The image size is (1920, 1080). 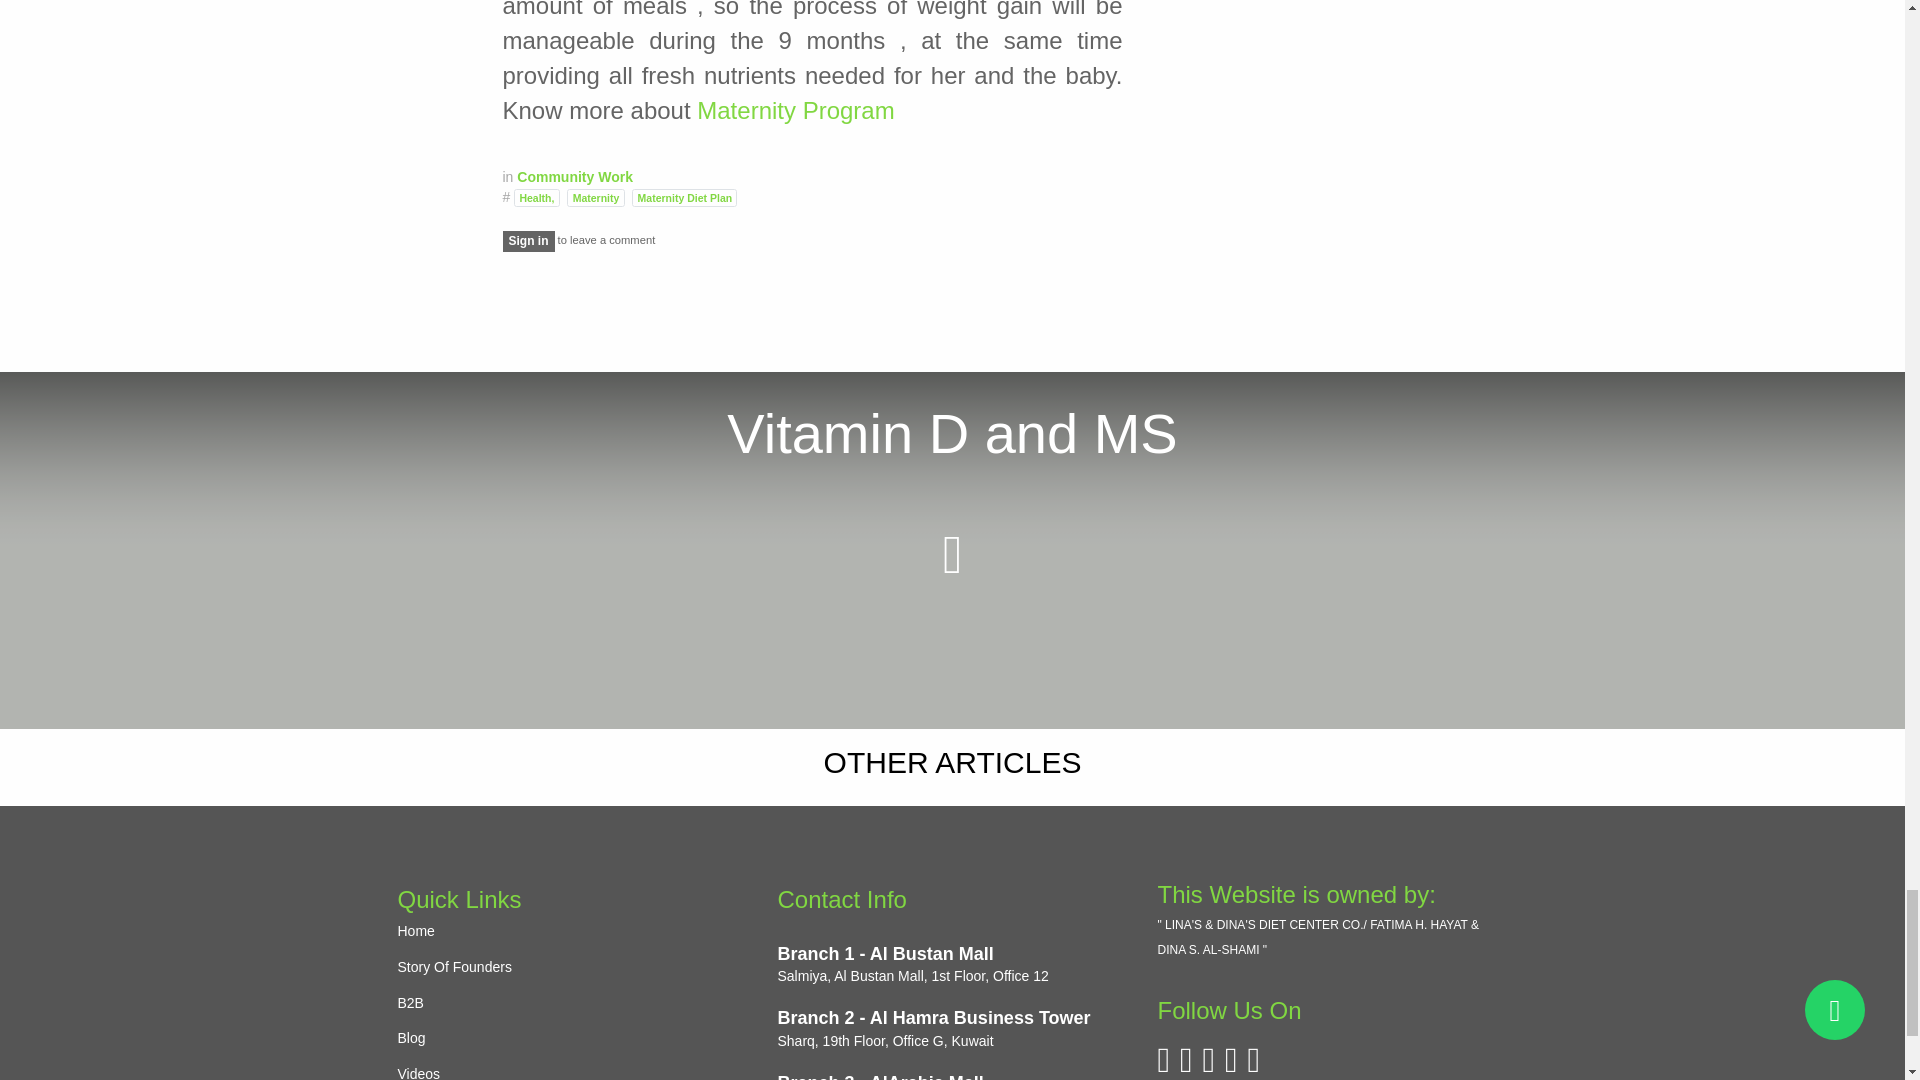 I want to click on Community Work, so click(x=574, y=176).